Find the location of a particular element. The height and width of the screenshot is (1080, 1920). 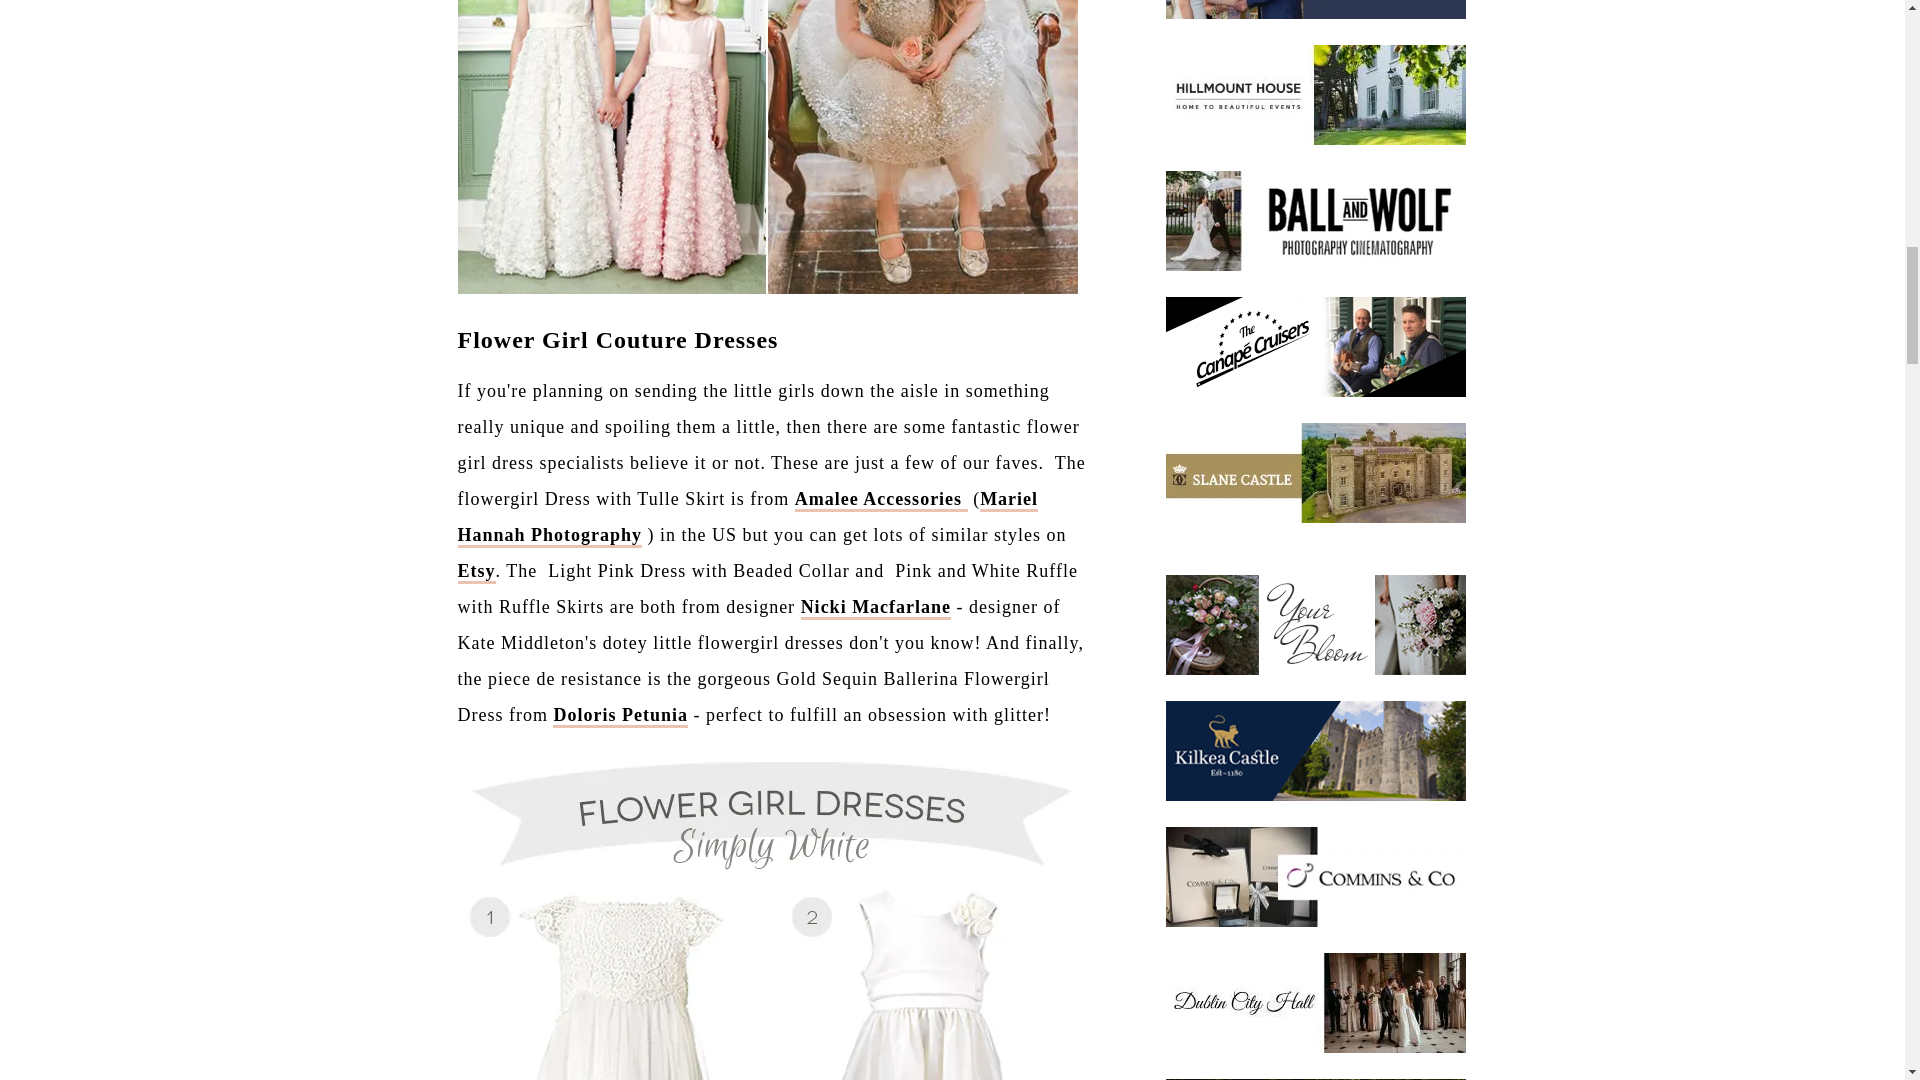

flowergirl dresses and accessories is located at coordinates (620, 716).